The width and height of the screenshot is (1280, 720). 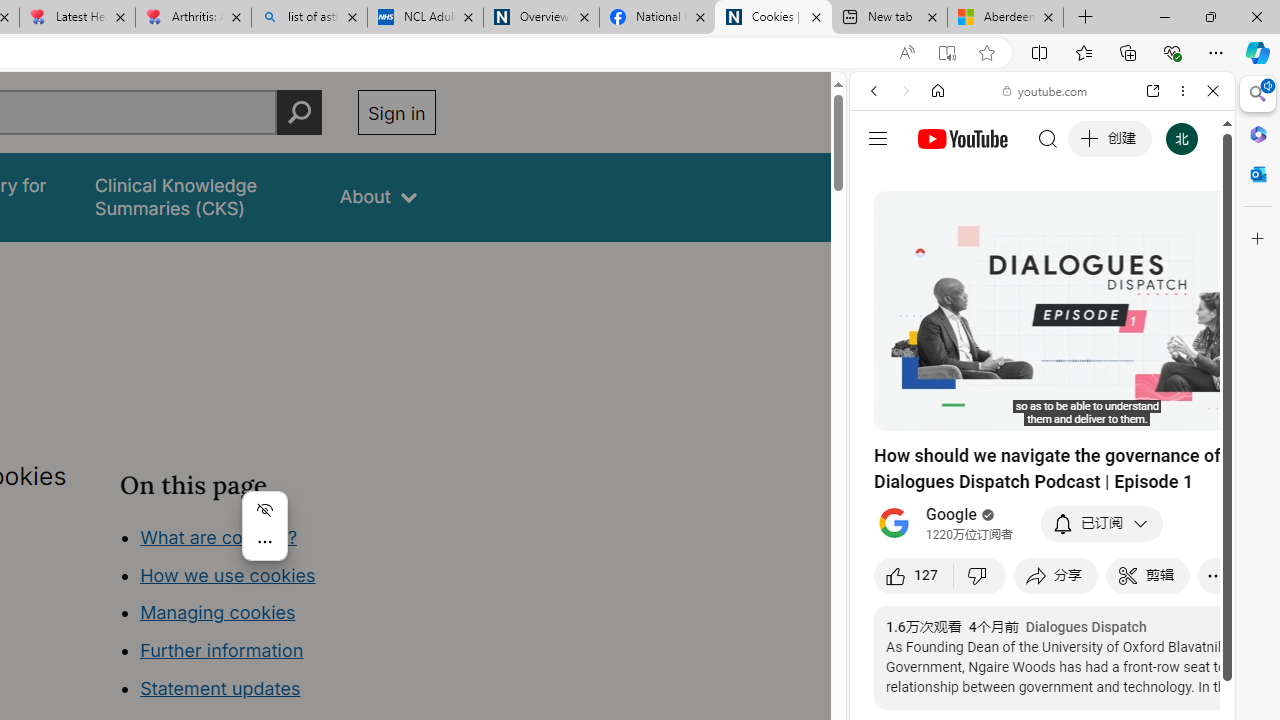 What do you see at coordinates (228, 574) in the screenshot?
I see `How we use cookies` at bounding box center [228, 574].